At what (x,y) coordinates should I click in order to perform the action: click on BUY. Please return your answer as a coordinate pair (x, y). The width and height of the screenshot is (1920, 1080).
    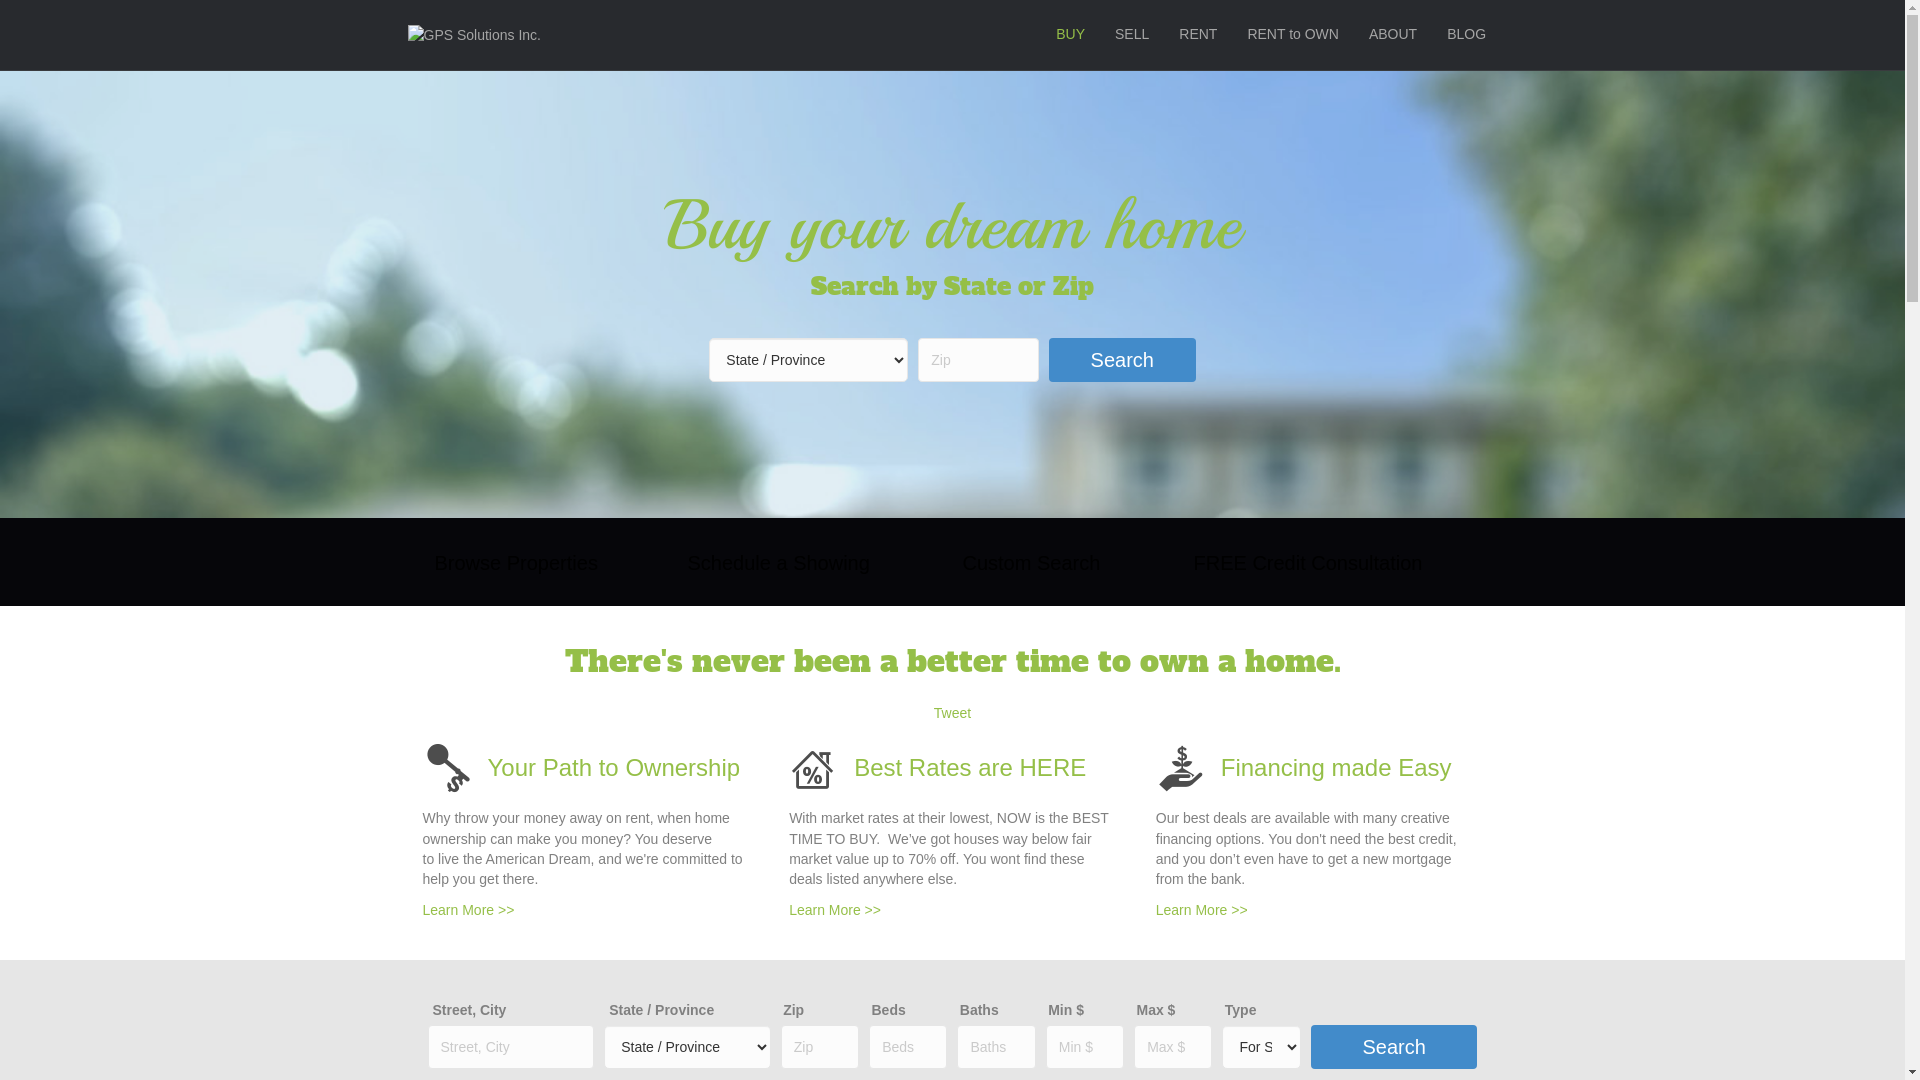
    Looking at the image, I should click on (1070, 35).